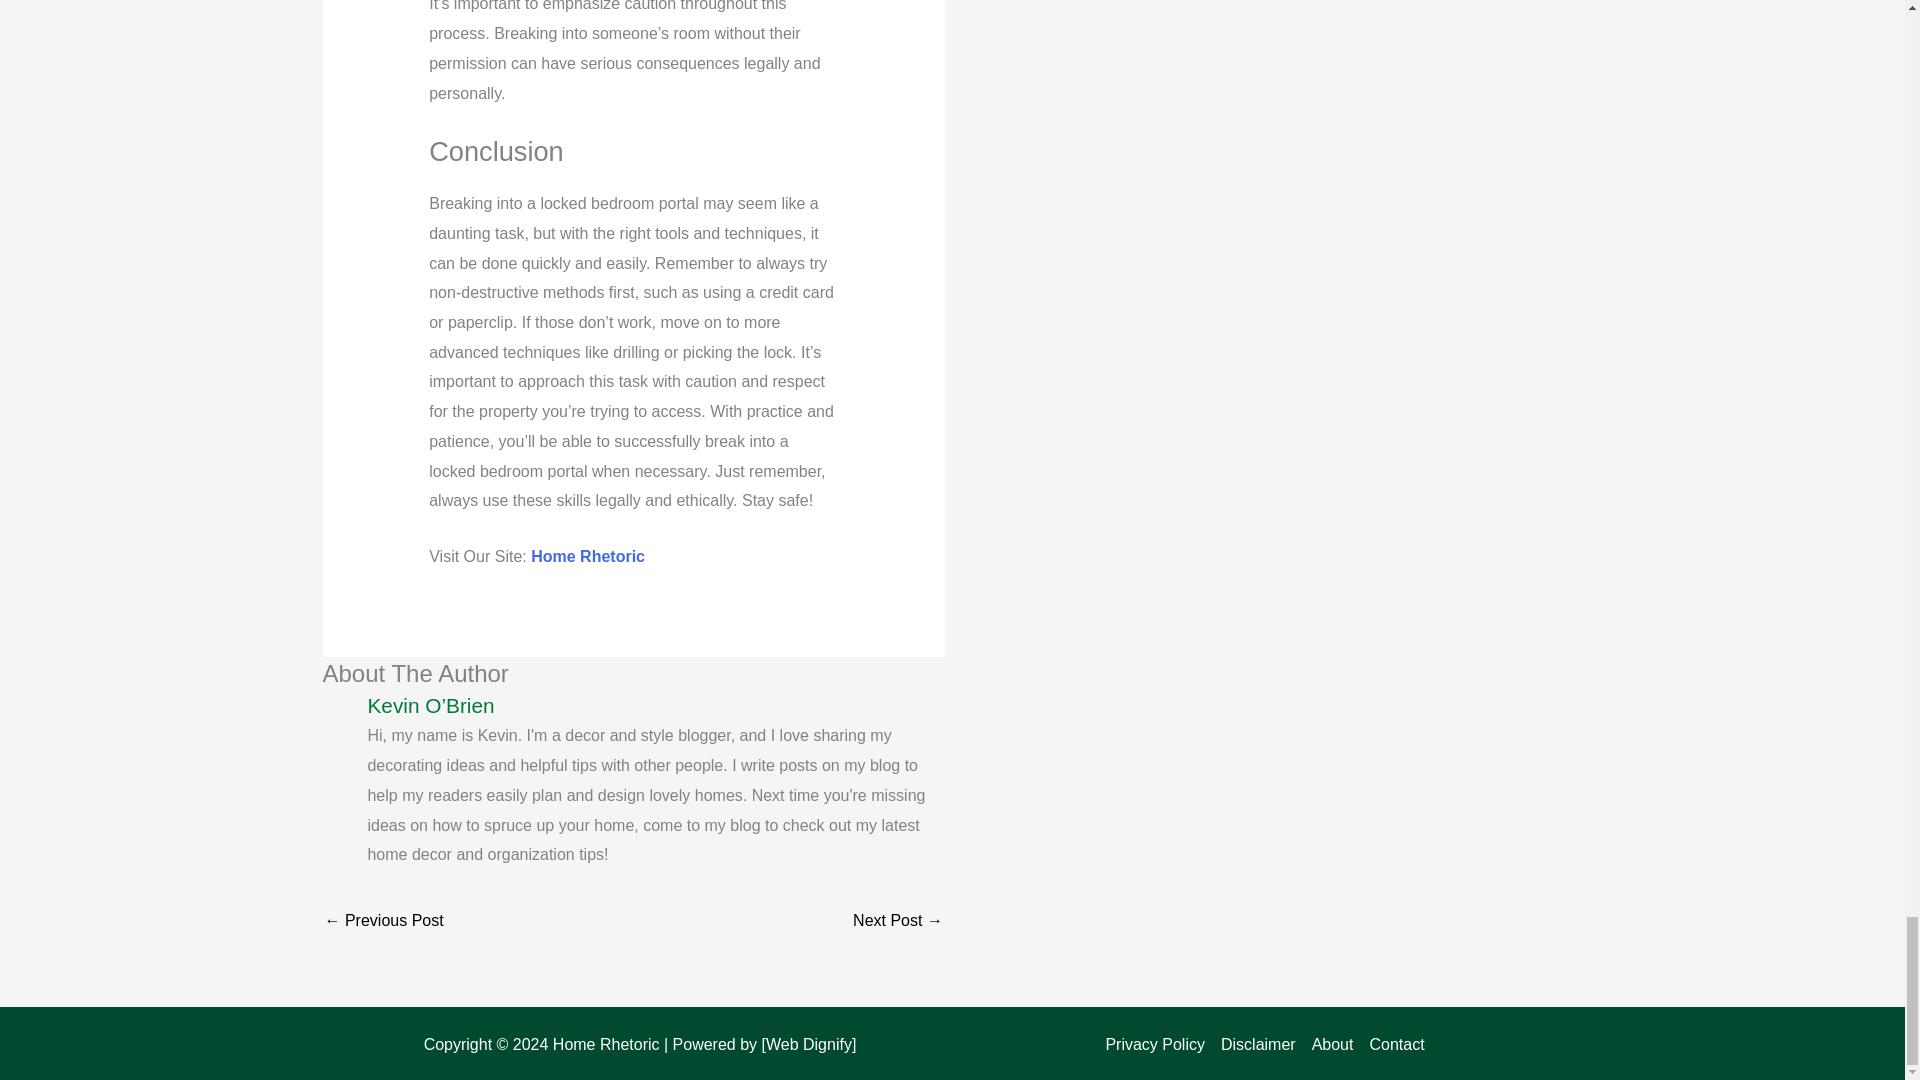 Image resolution: width=1920 pixels, height=1080 pixels. Describe the element at coordinates (384, 922) in the screenshot. I see `Flooring Ideas for Master Bedroom` at that location.